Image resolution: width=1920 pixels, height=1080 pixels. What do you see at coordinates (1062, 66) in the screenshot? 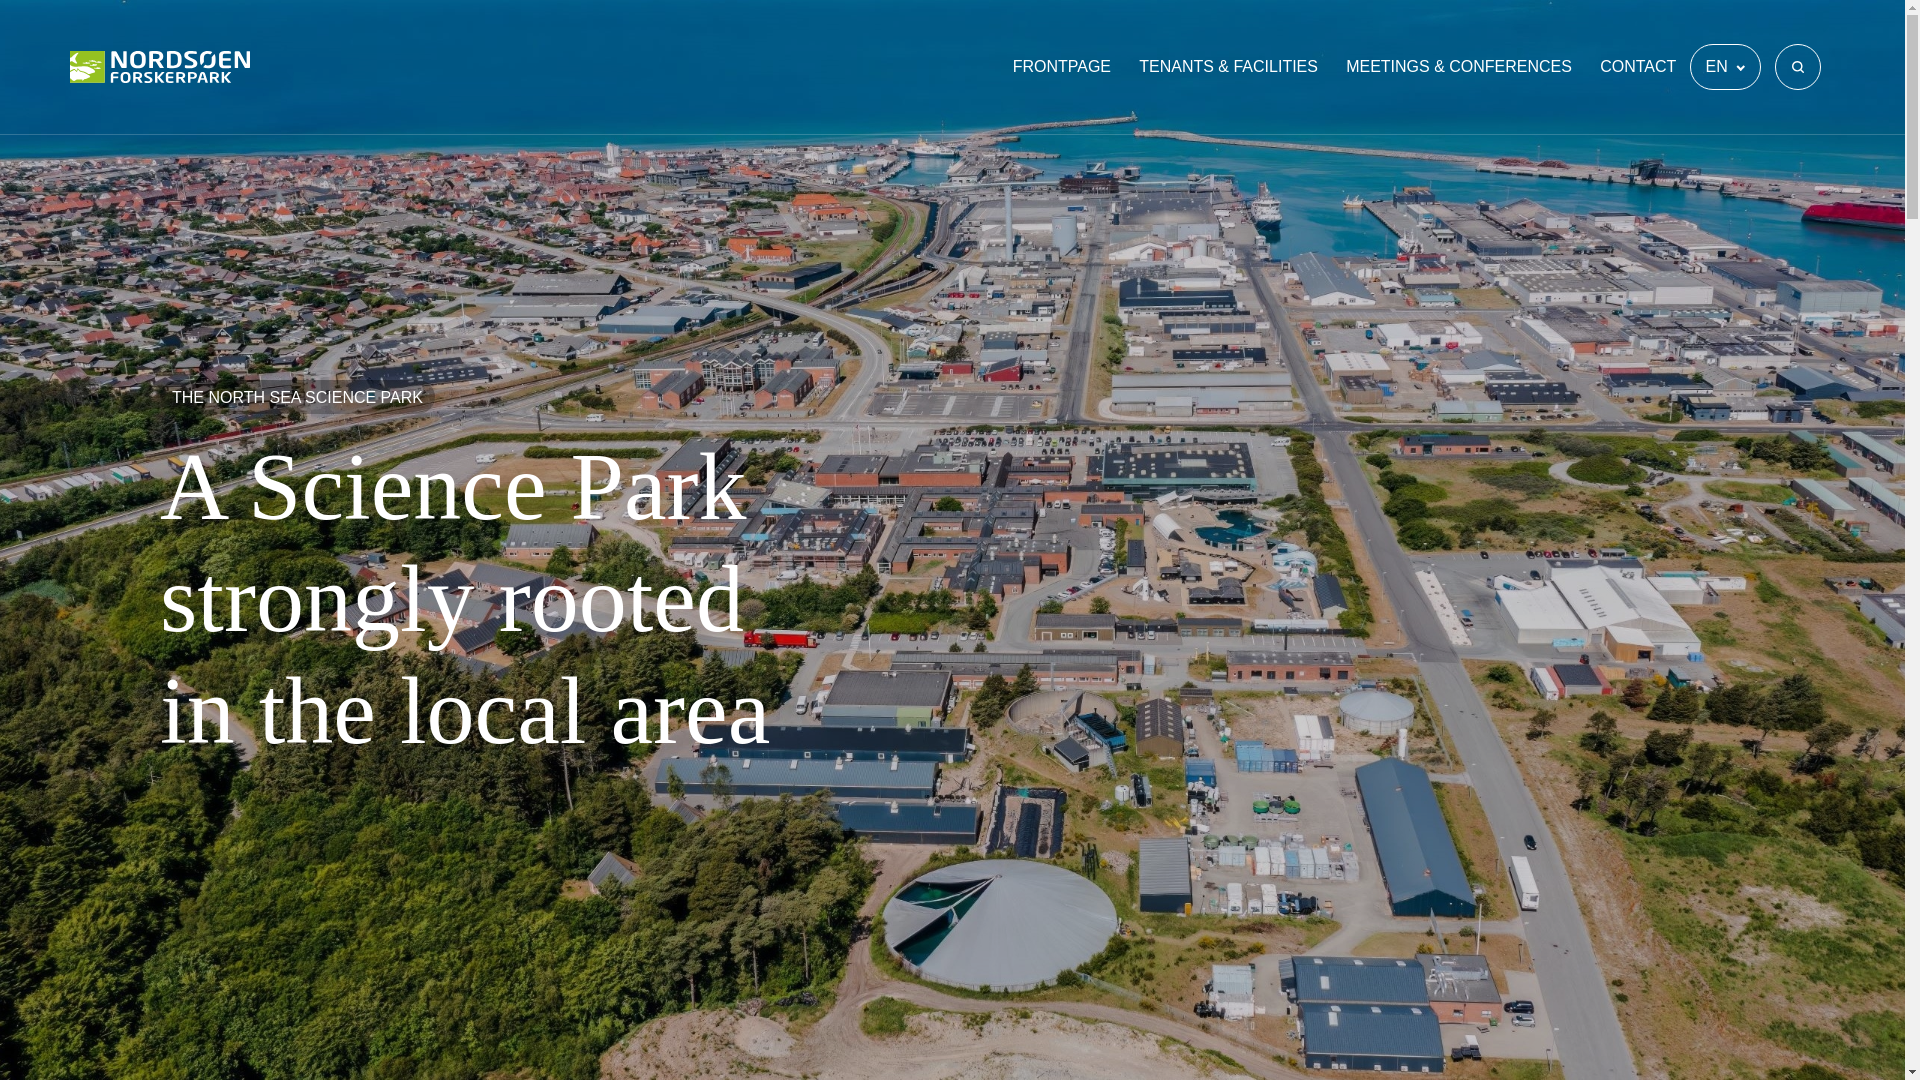
I see `Frontpage` at bounding box center [1062, 66].